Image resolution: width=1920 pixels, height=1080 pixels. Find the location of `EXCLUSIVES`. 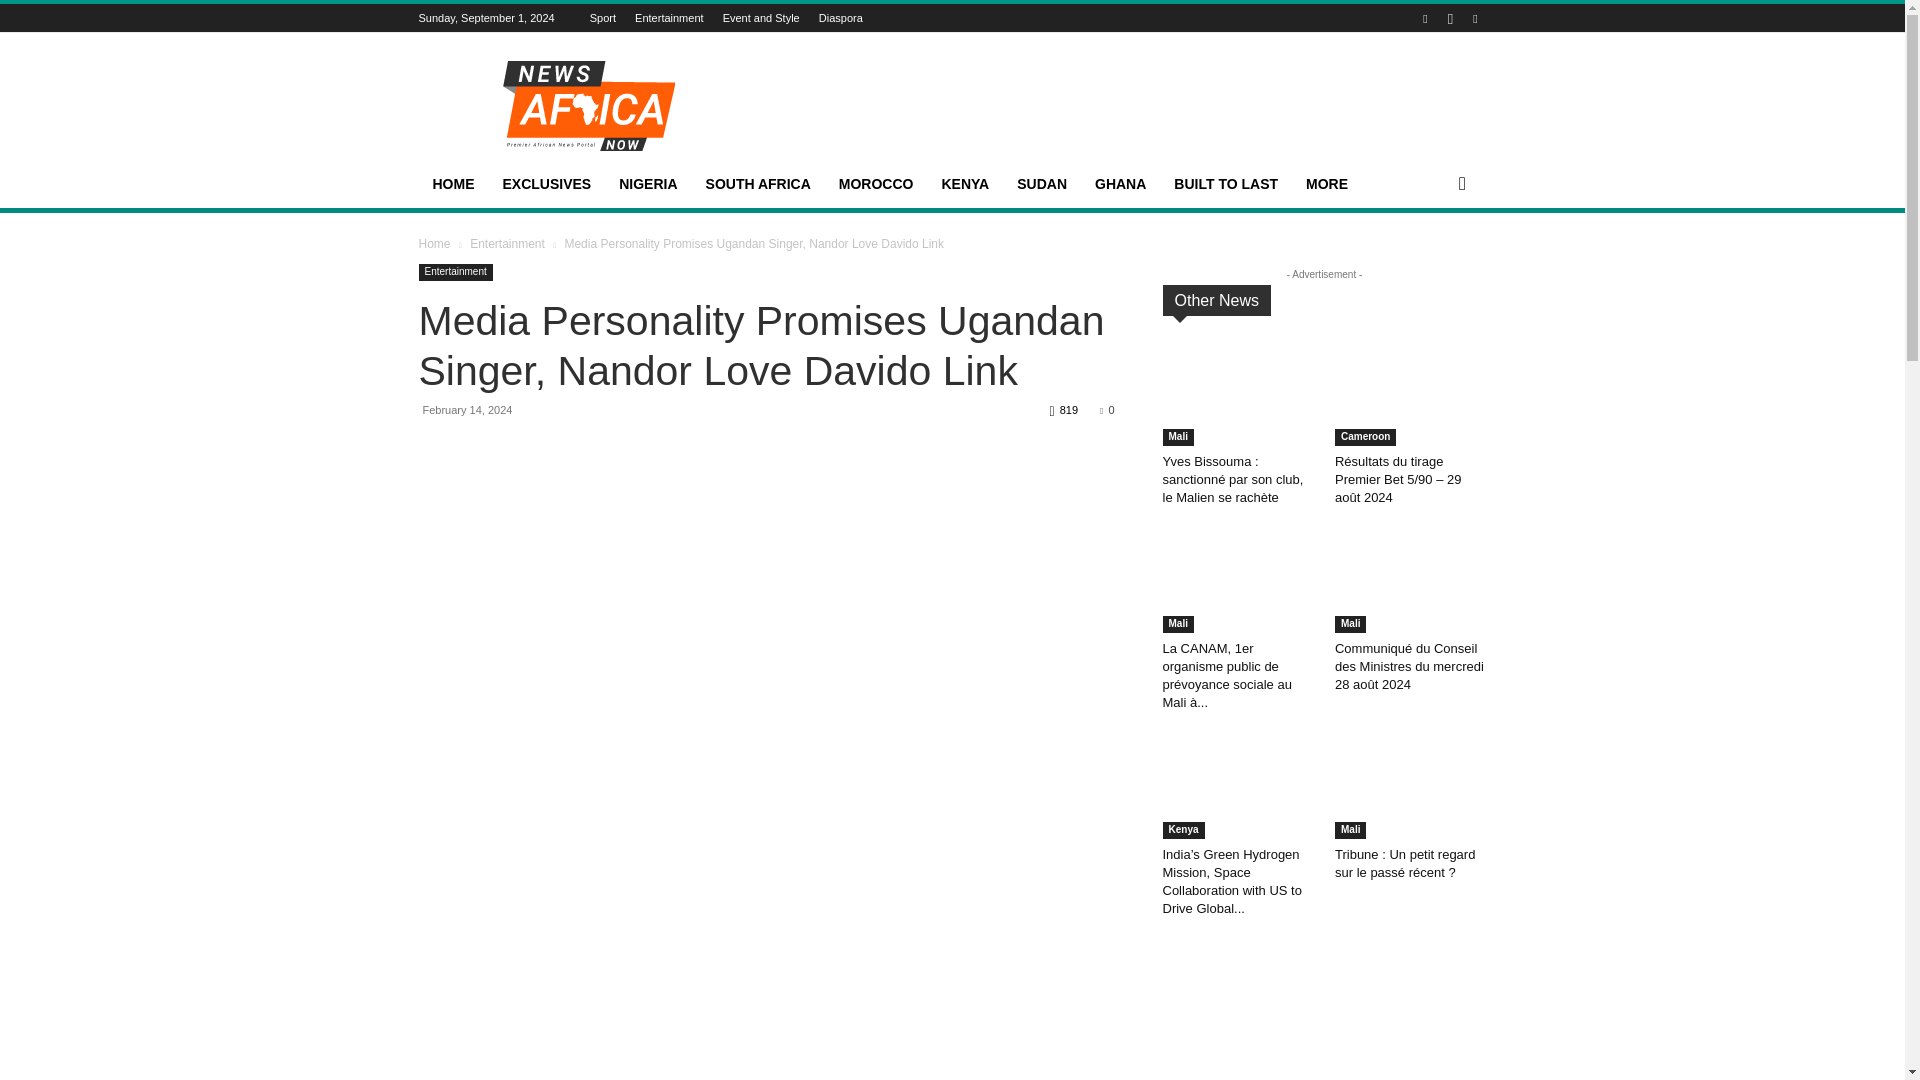

EXCLUSIVES is located at coordinates (546, 184).